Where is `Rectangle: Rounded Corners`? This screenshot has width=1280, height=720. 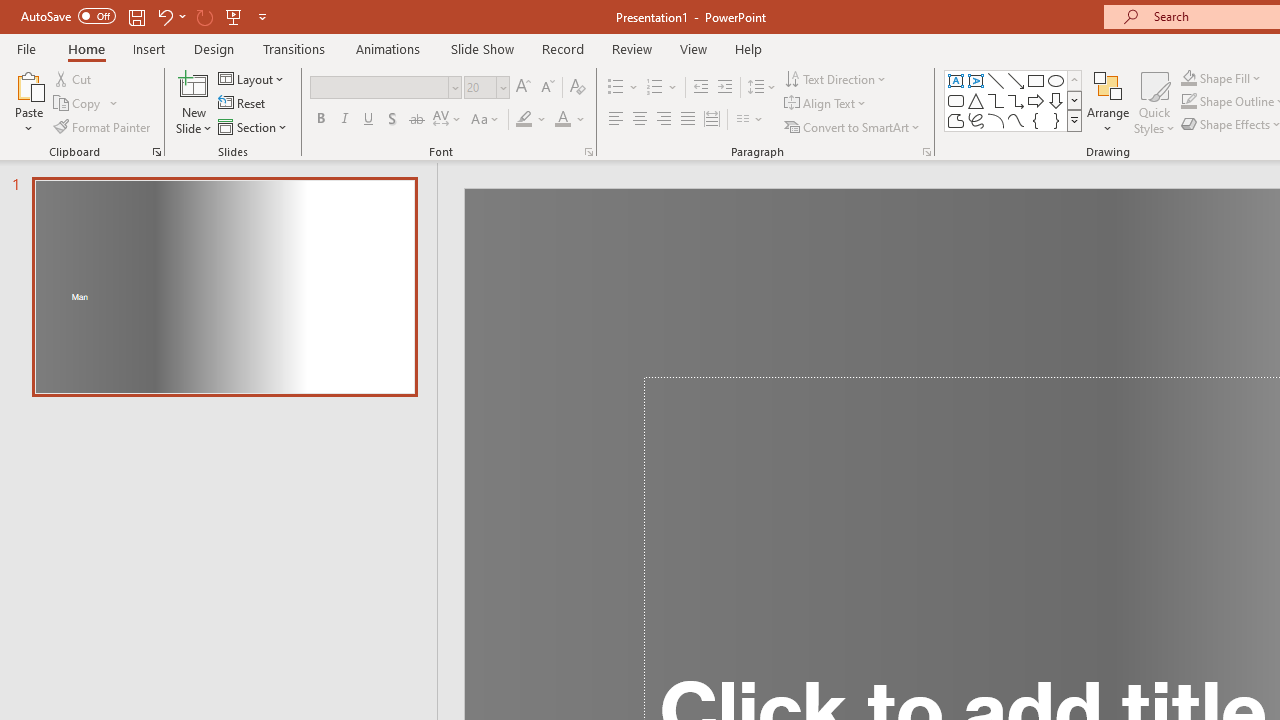 Rectangle: Rounded Corners is located at coordinates (956, 100).